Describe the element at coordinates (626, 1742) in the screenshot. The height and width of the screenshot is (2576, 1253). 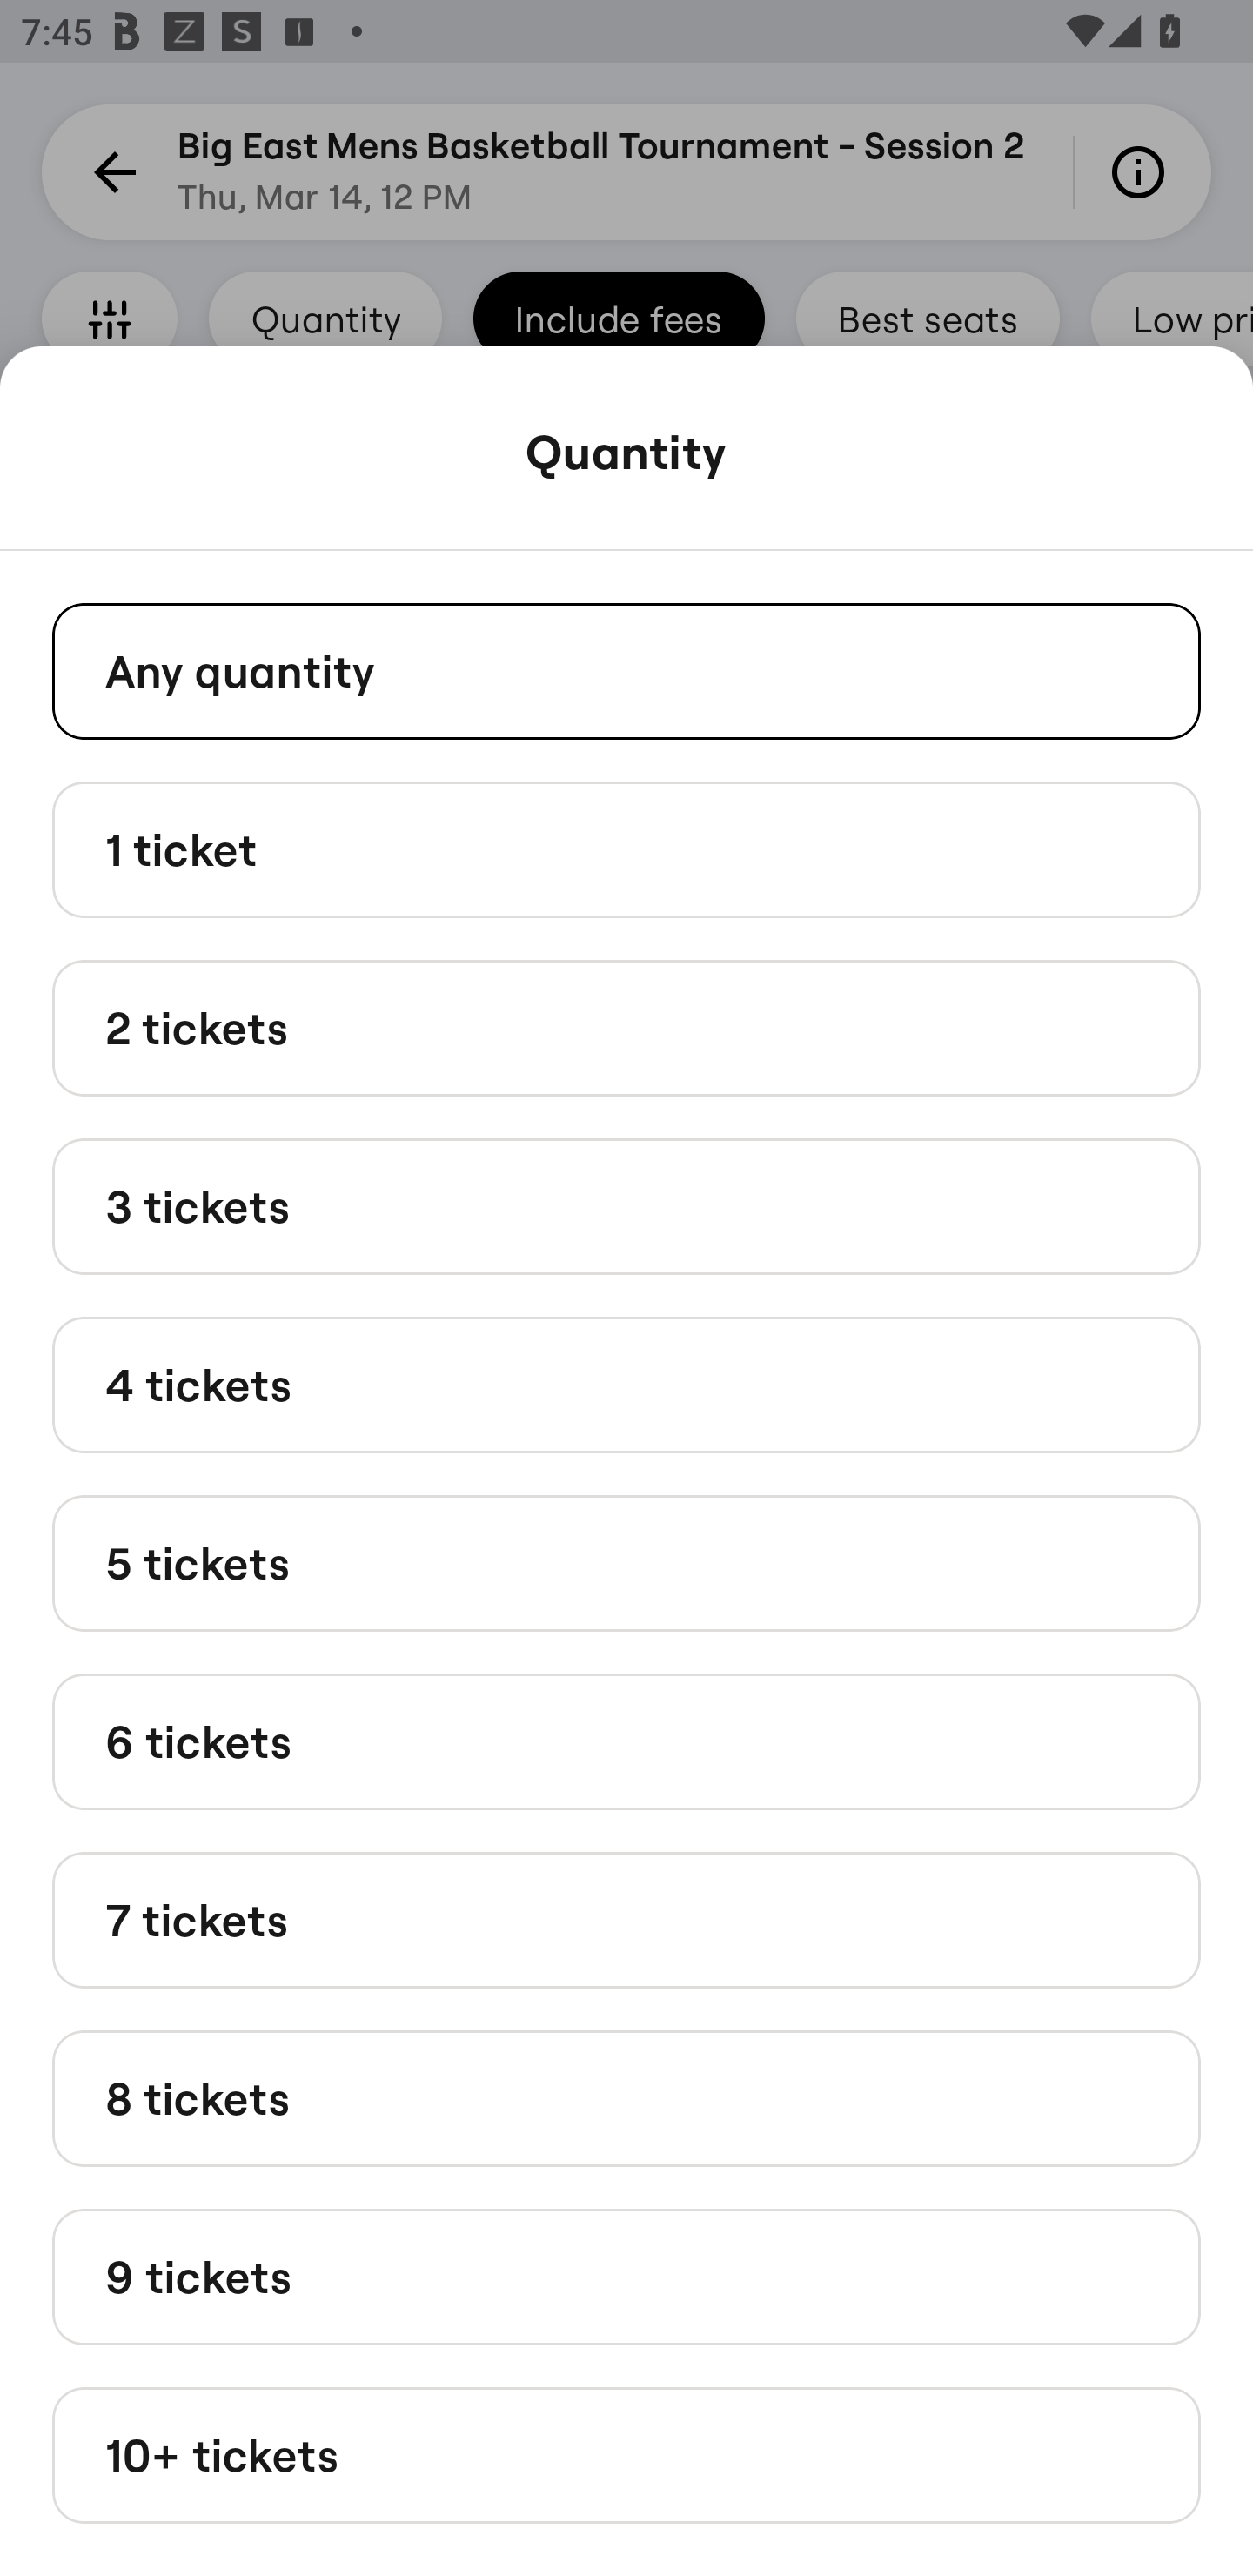
I see `6 tickets` at that location.